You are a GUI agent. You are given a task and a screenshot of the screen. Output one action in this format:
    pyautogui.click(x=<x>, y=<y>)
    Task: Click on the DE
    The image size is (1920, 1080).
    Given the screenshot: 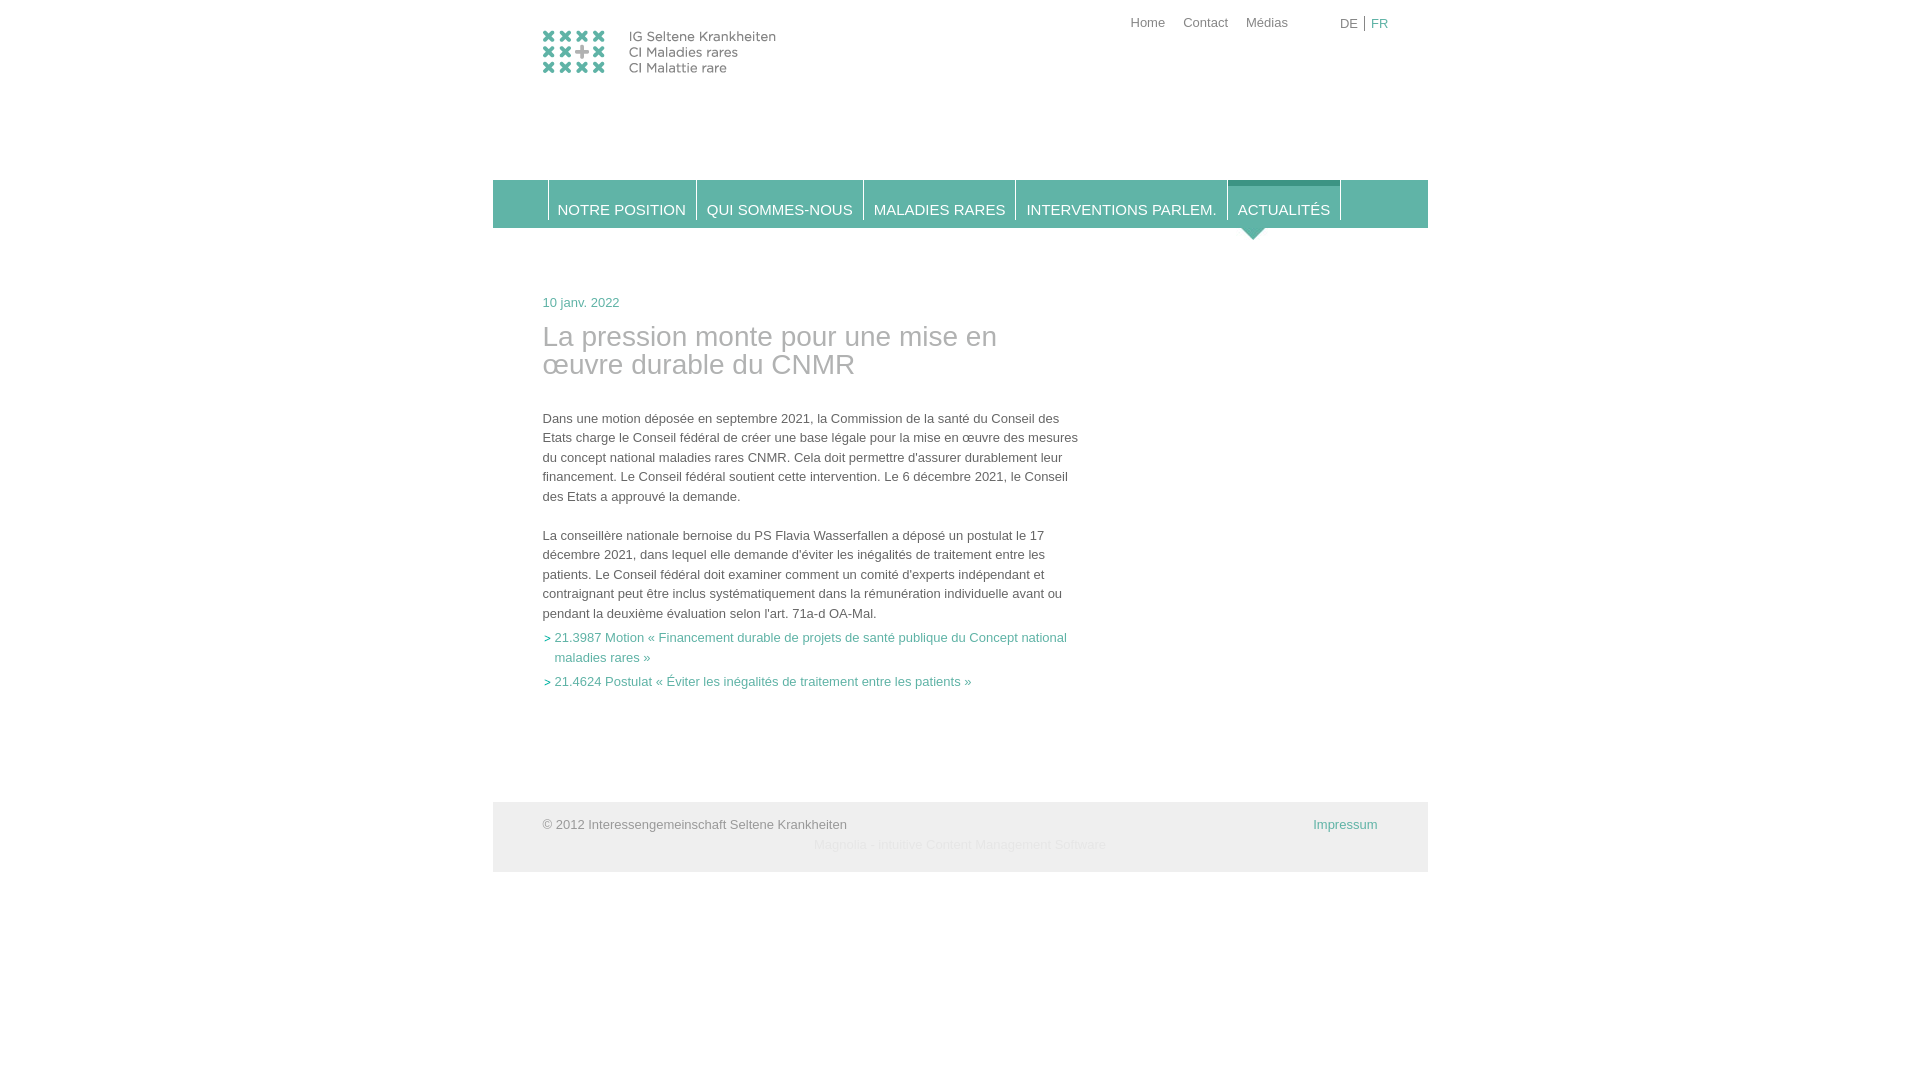 What is the action you would take?
    pyautogui.click(x=1350, y=24)
    